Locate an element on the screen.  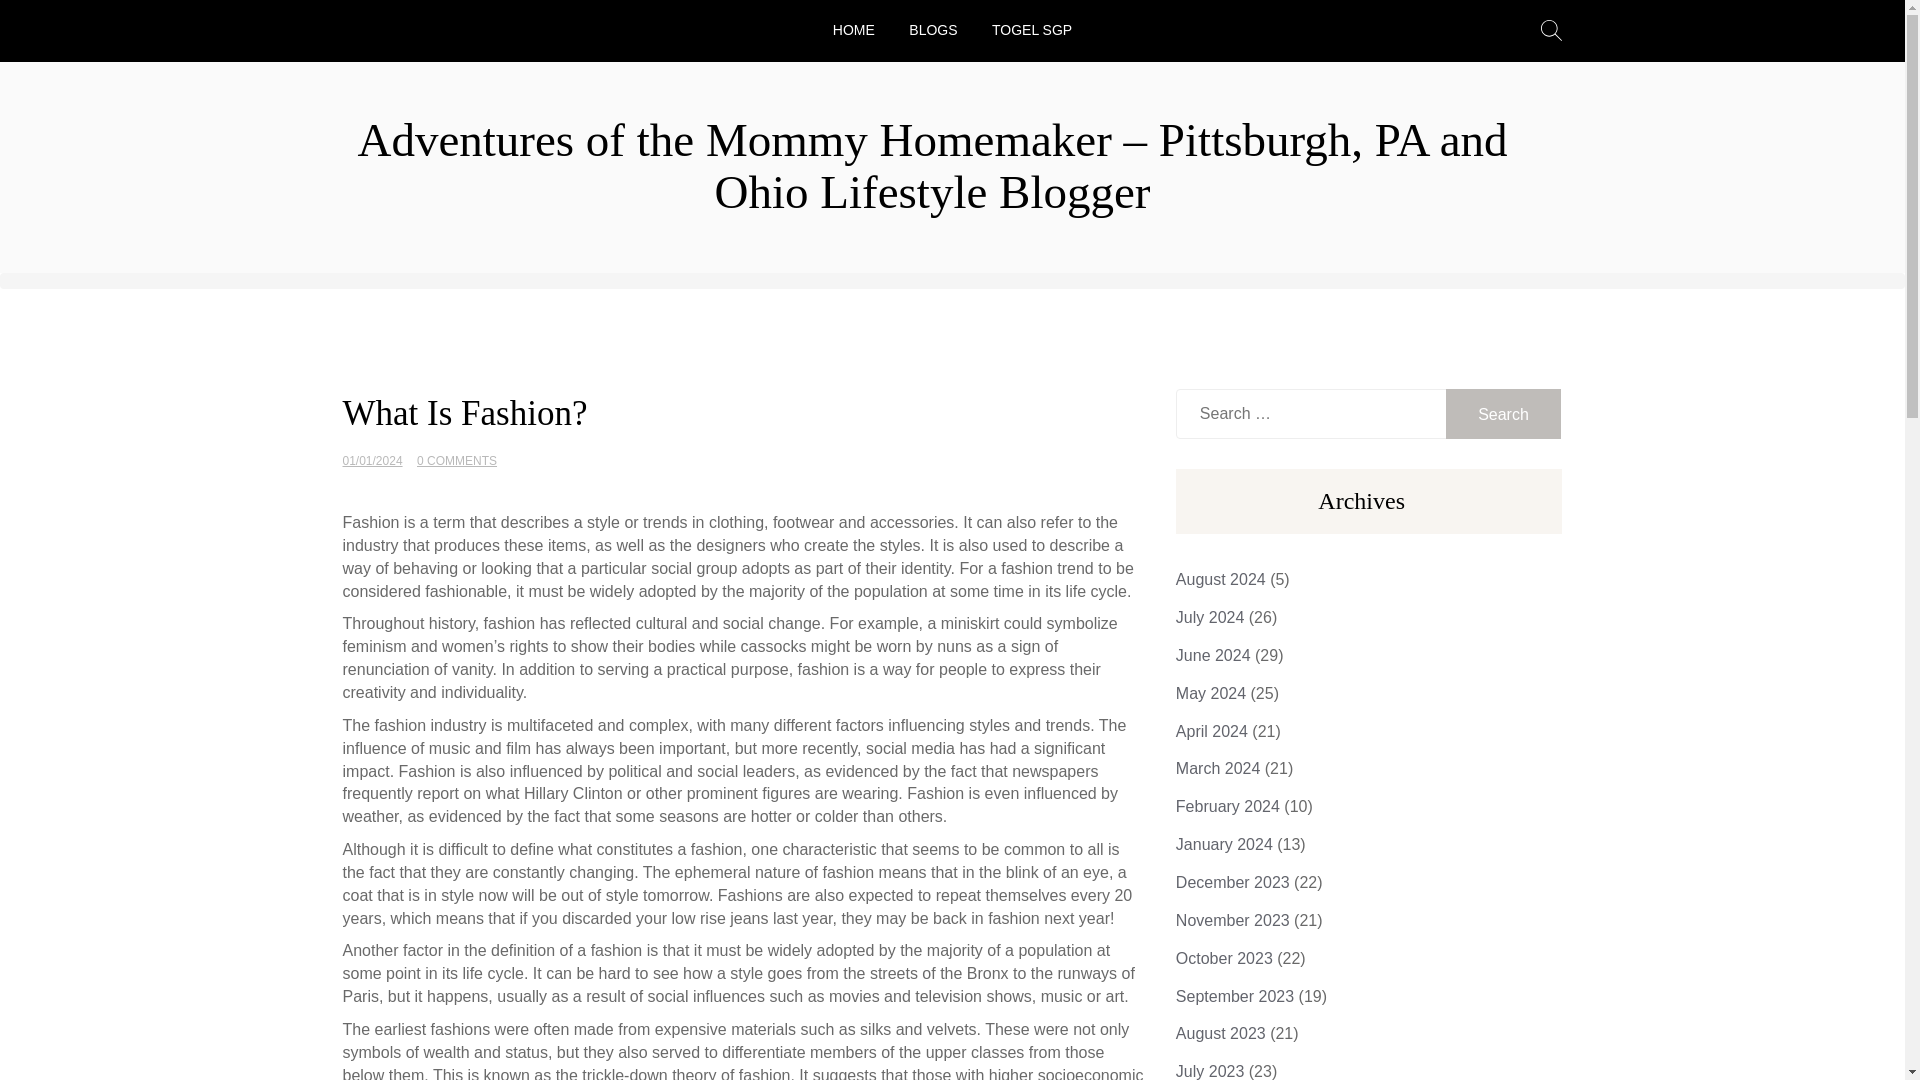
September 2023 is located at coordinates (1234, 996).